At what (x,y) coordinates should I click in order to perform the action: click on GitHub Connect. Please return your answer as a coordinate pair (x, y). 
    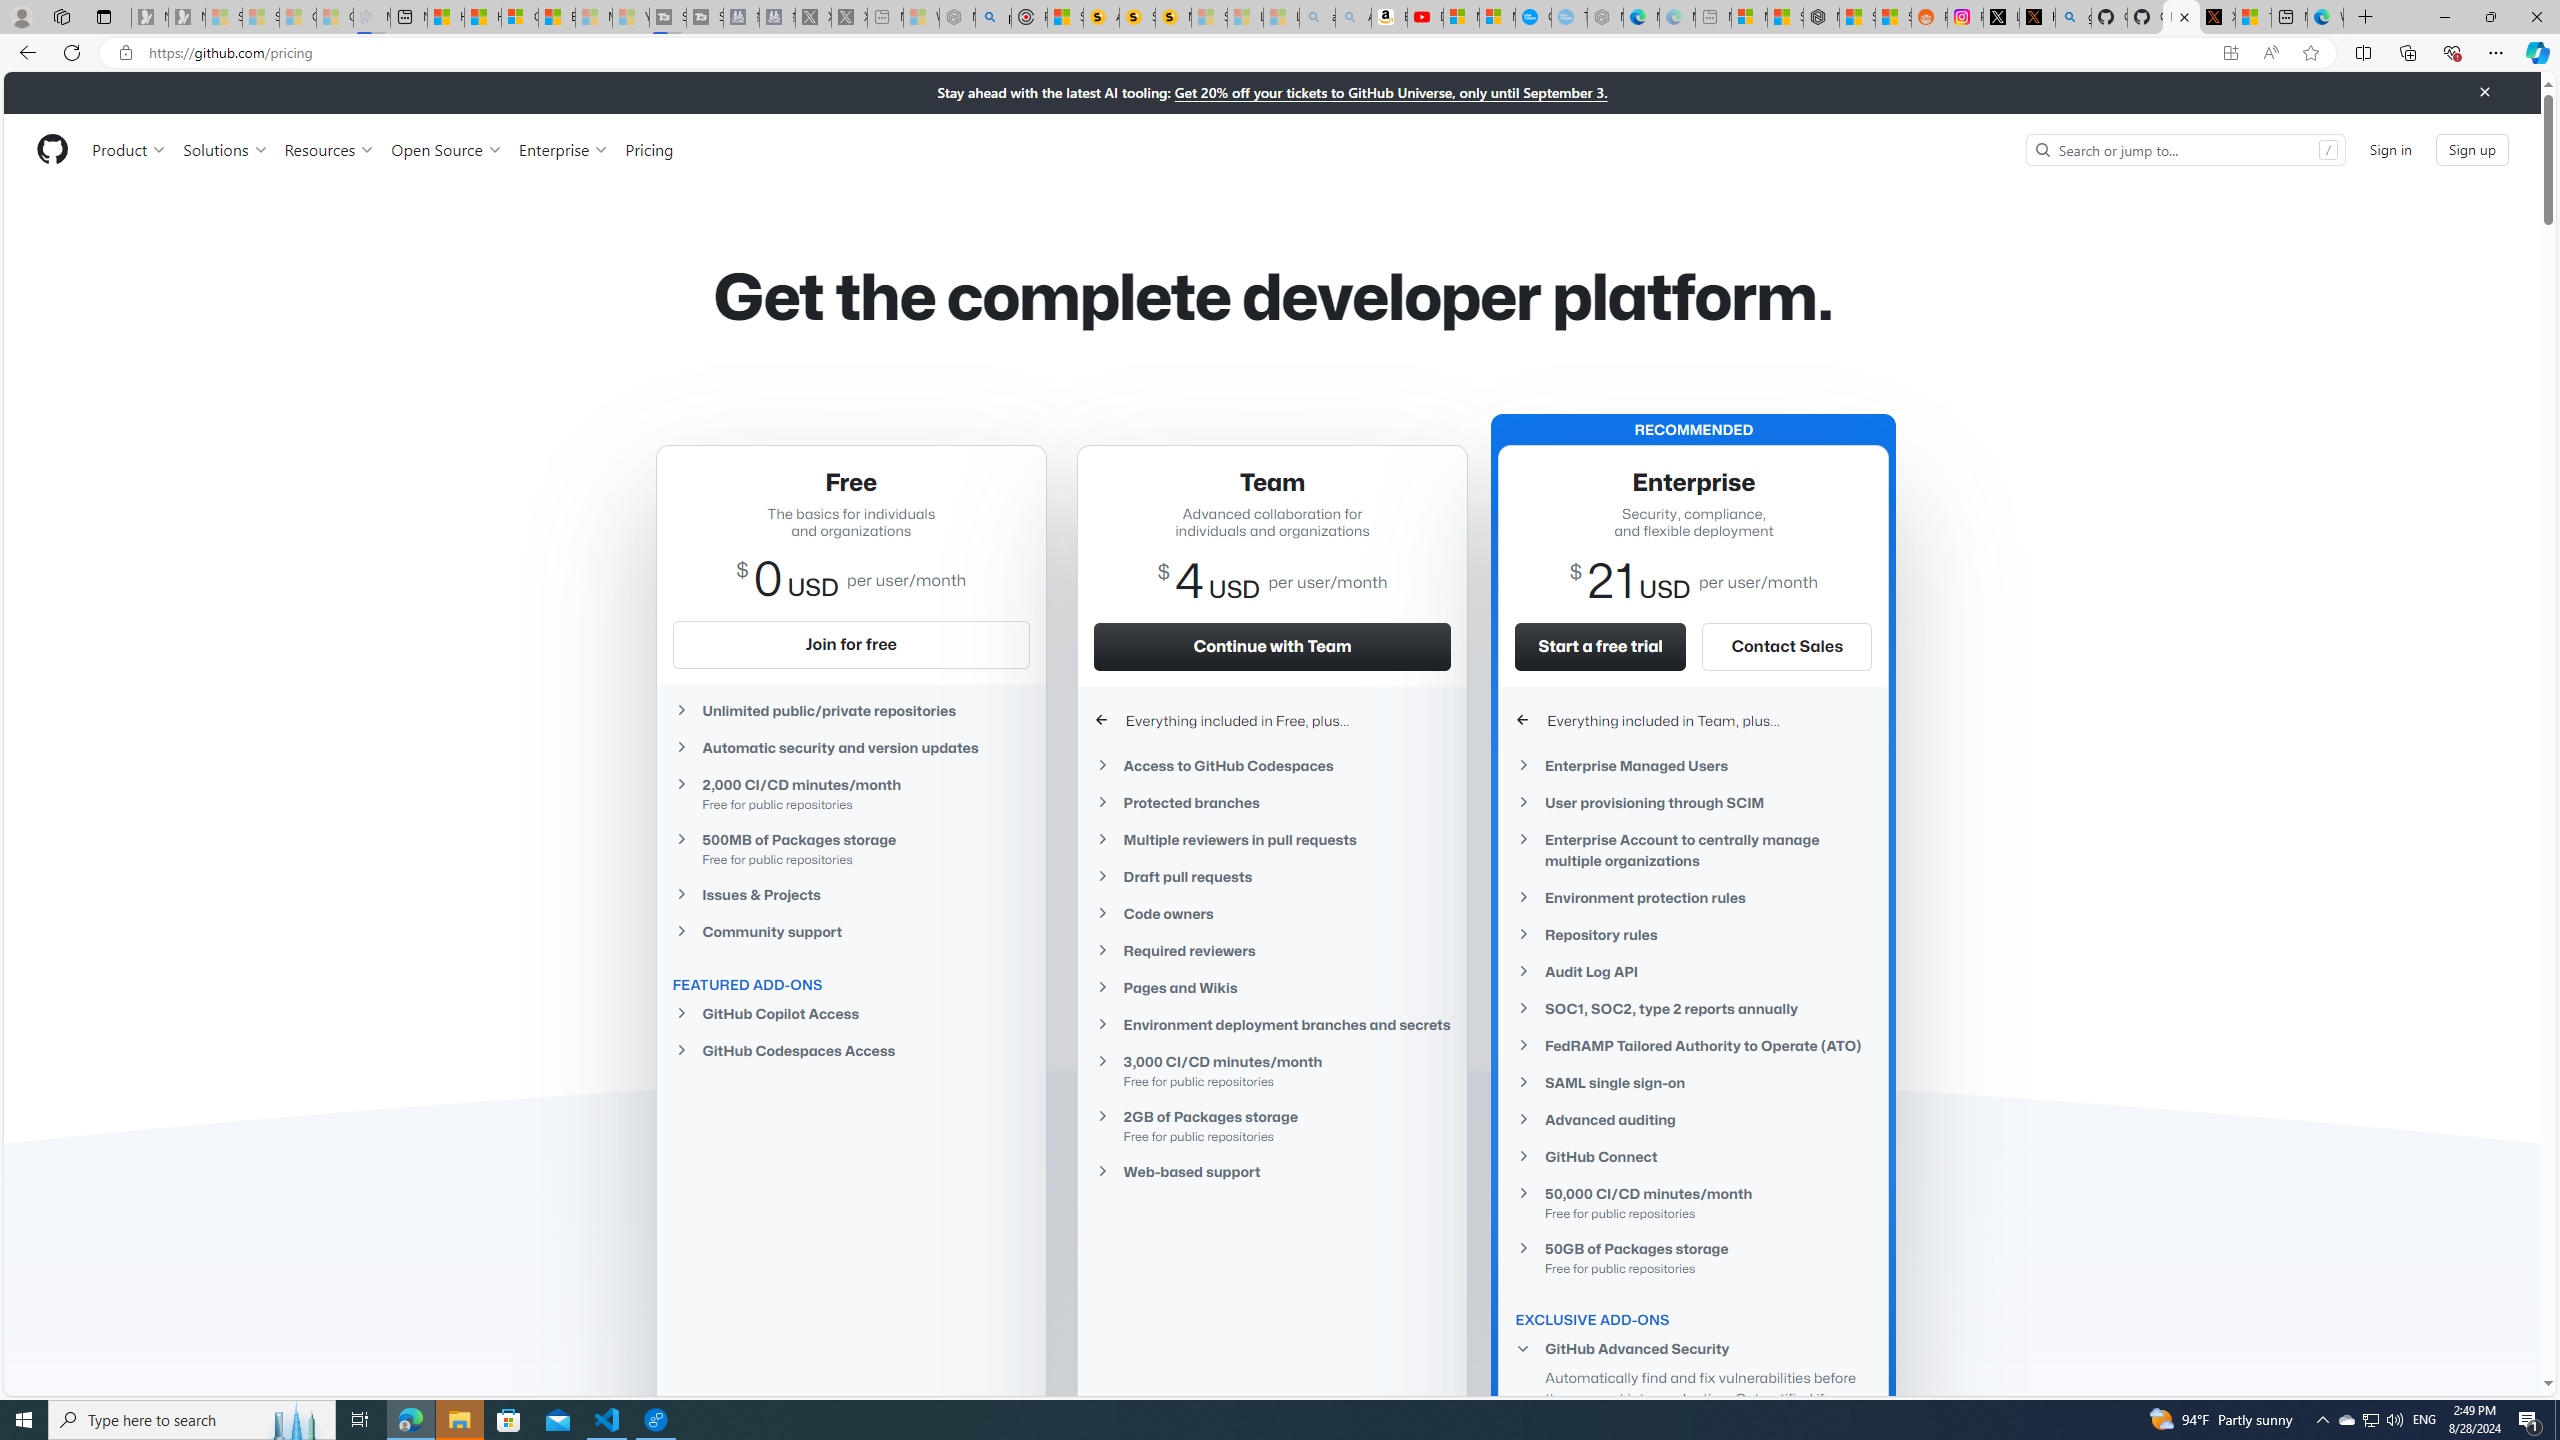
    Looking at the image, I should click on (1694, 1156).